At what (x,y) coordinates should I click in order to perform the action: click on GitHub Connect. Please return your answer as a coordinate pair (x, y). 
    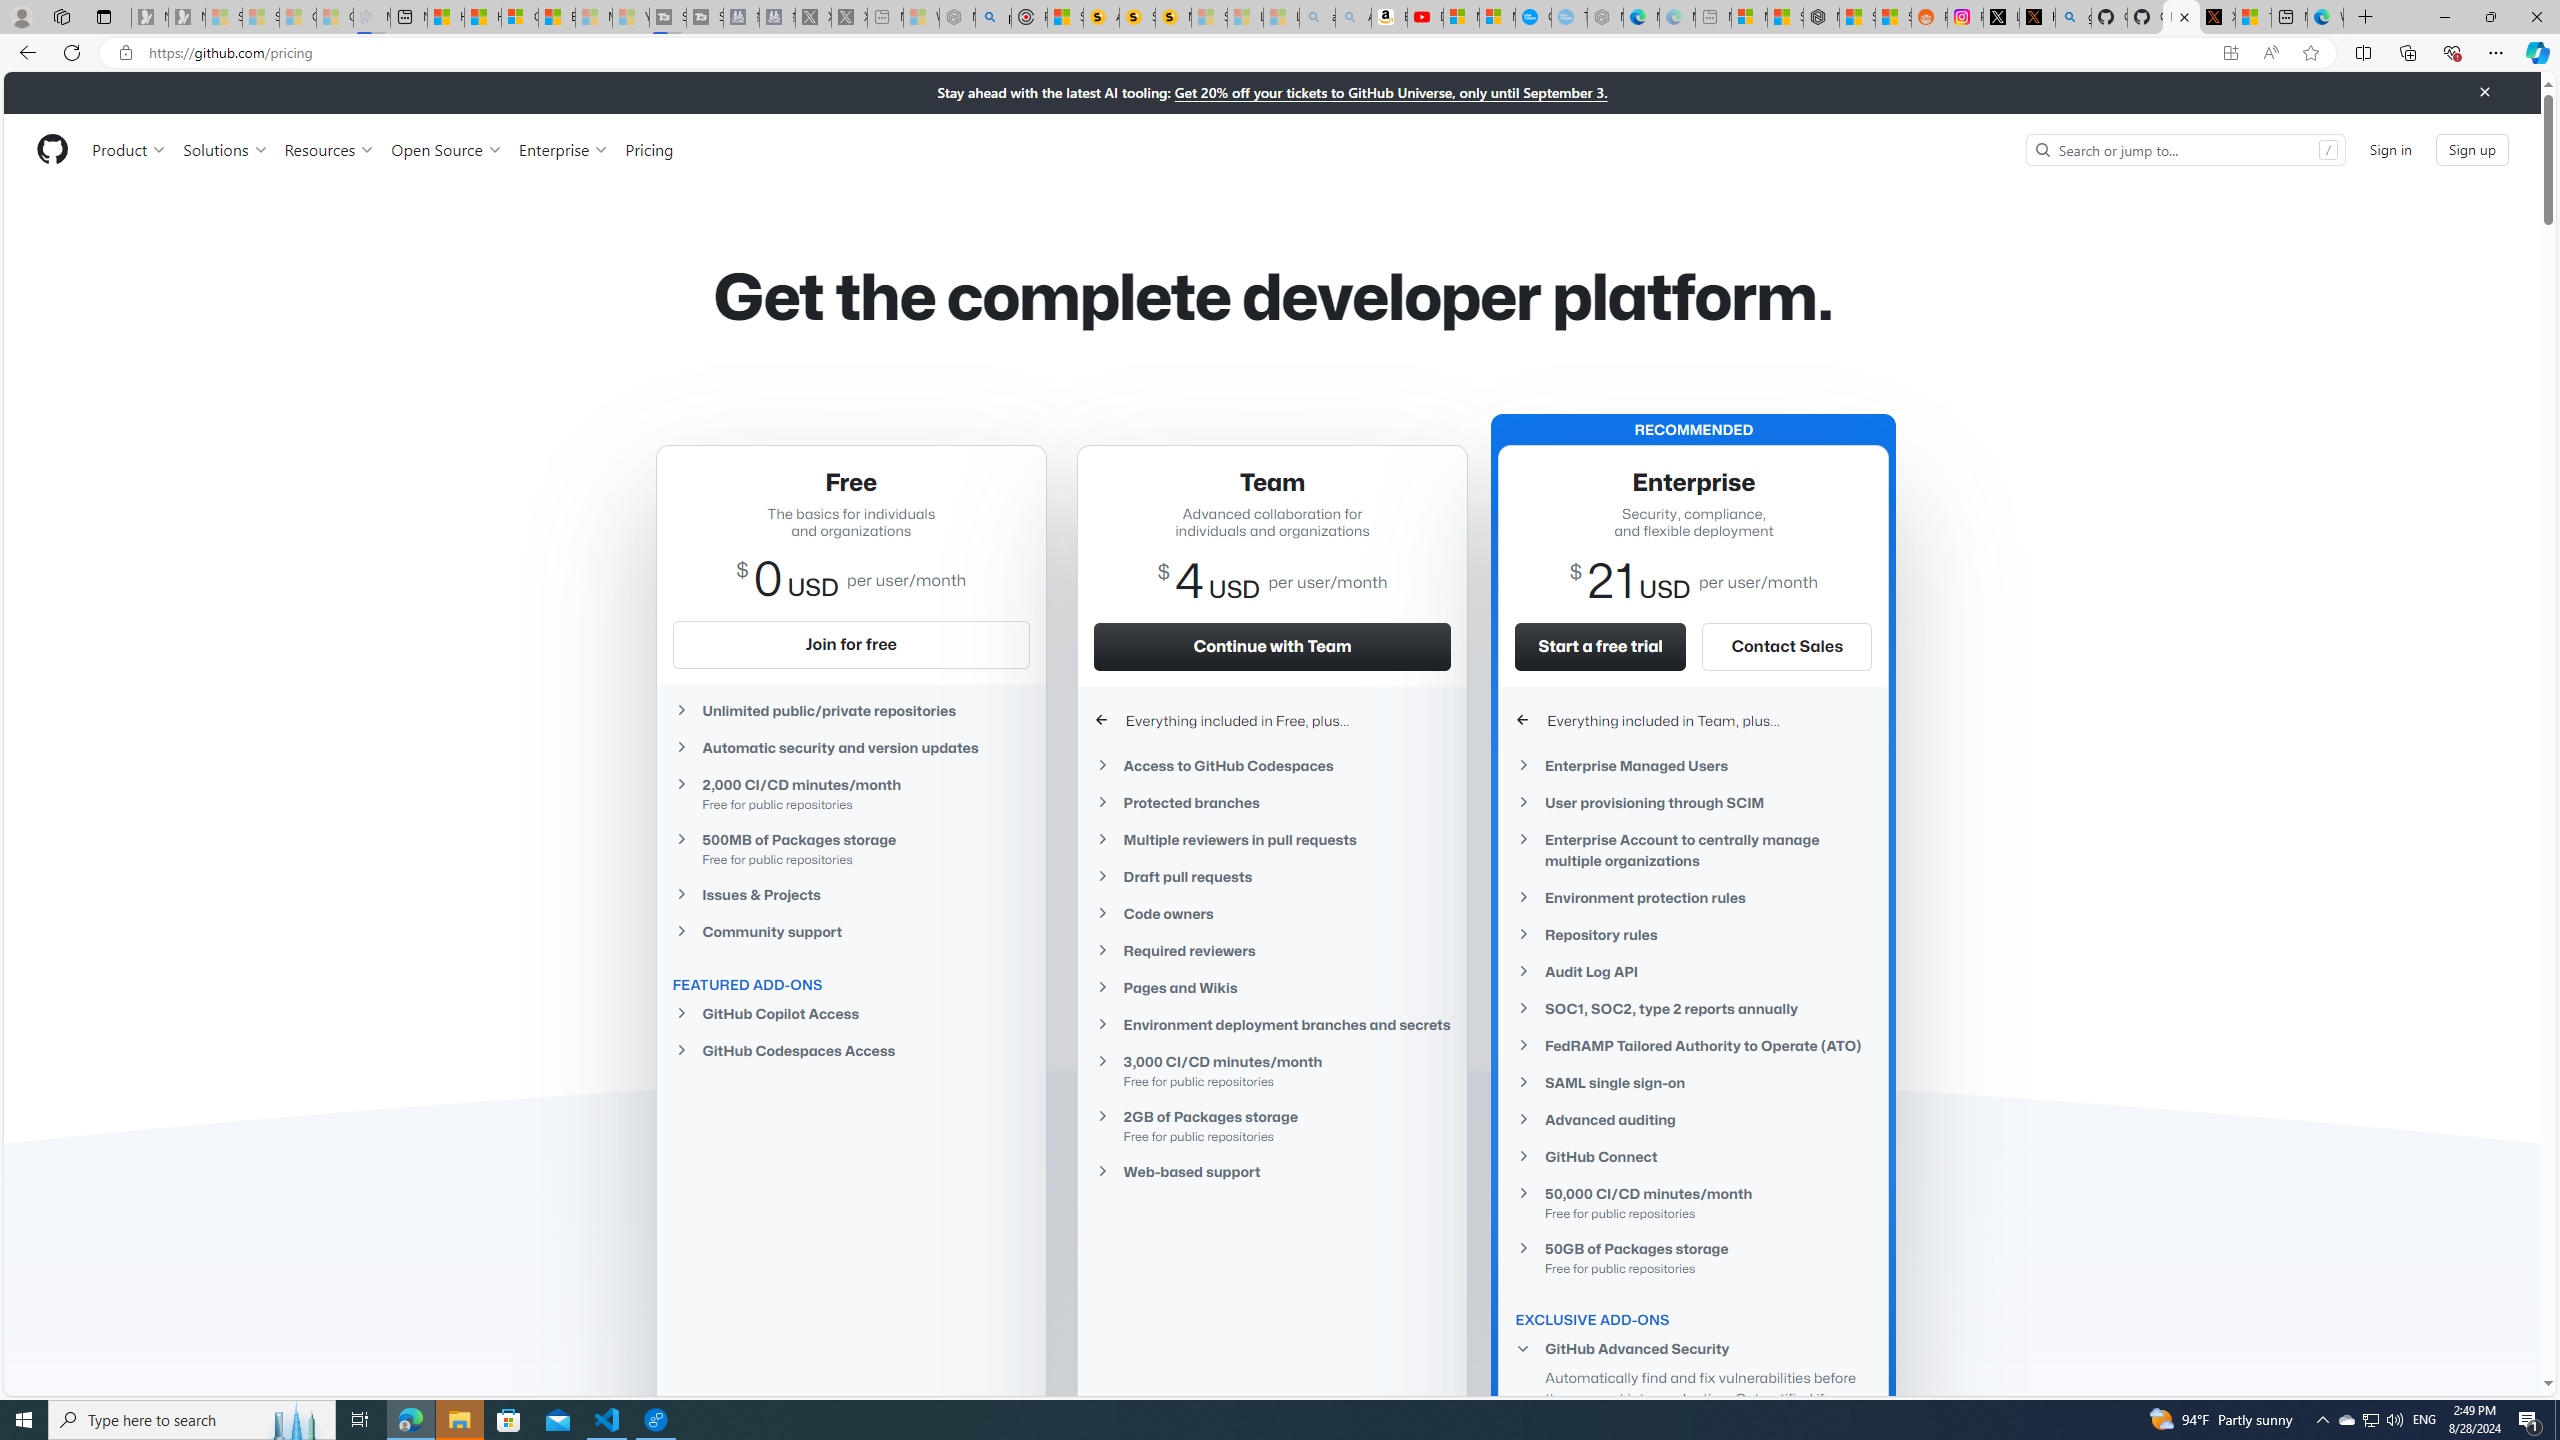
    Looking at the image, I should click on (1694, 1156).